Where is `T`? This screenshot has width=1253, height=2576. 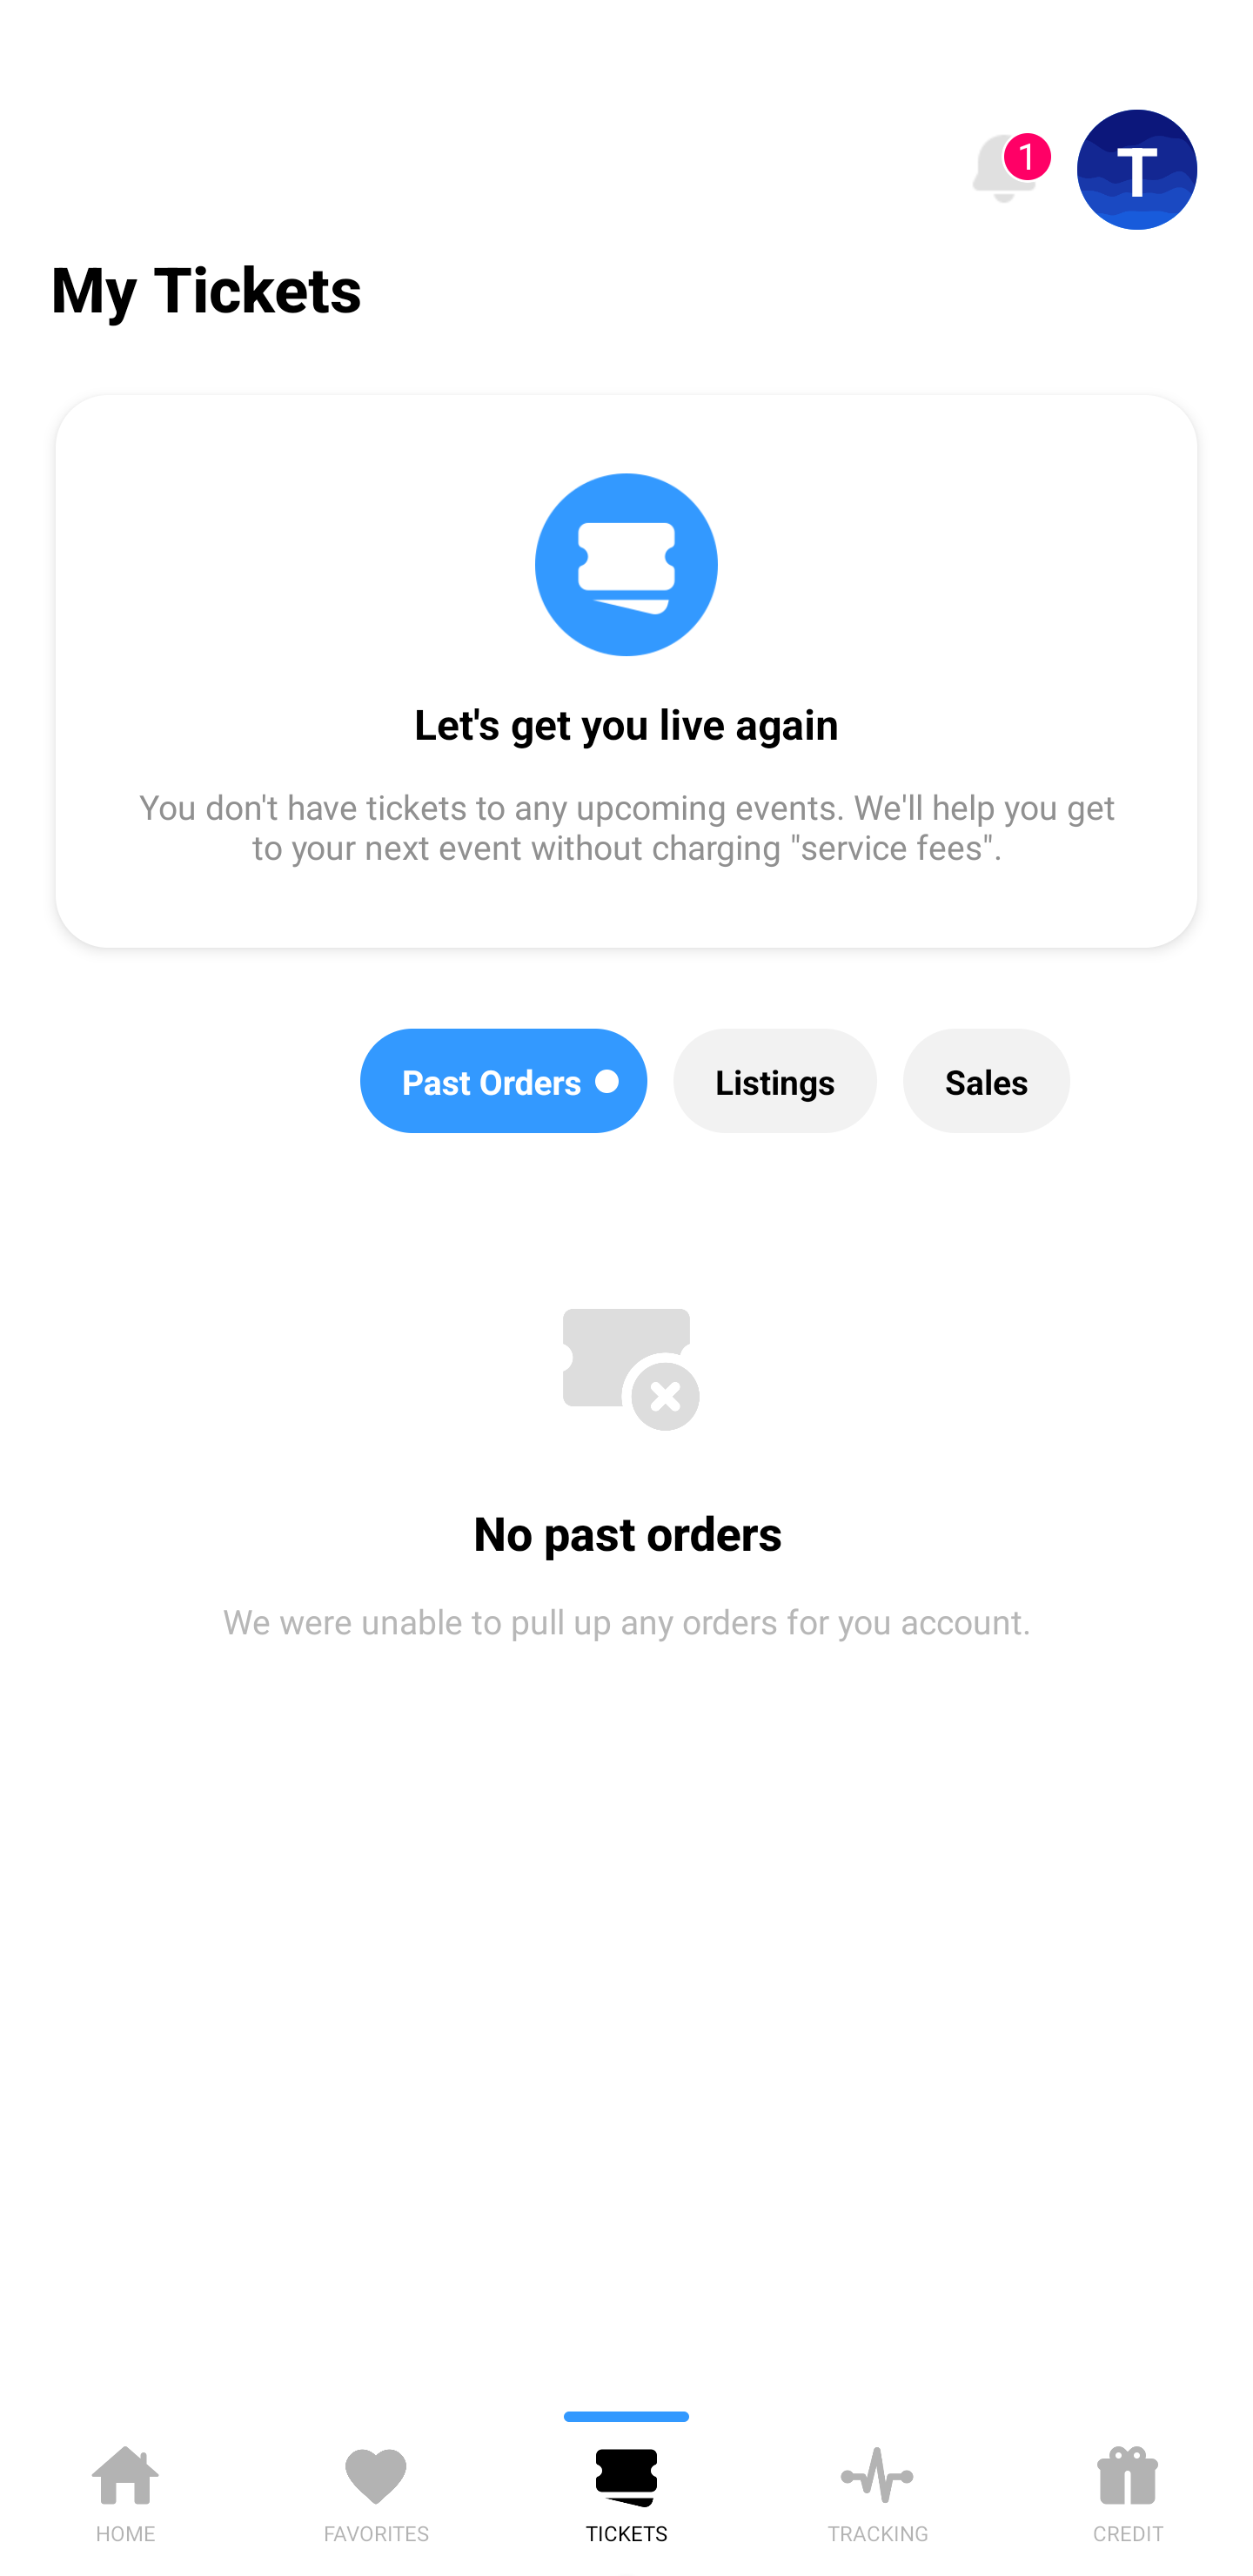 T is located at coordinates (1137, 170).